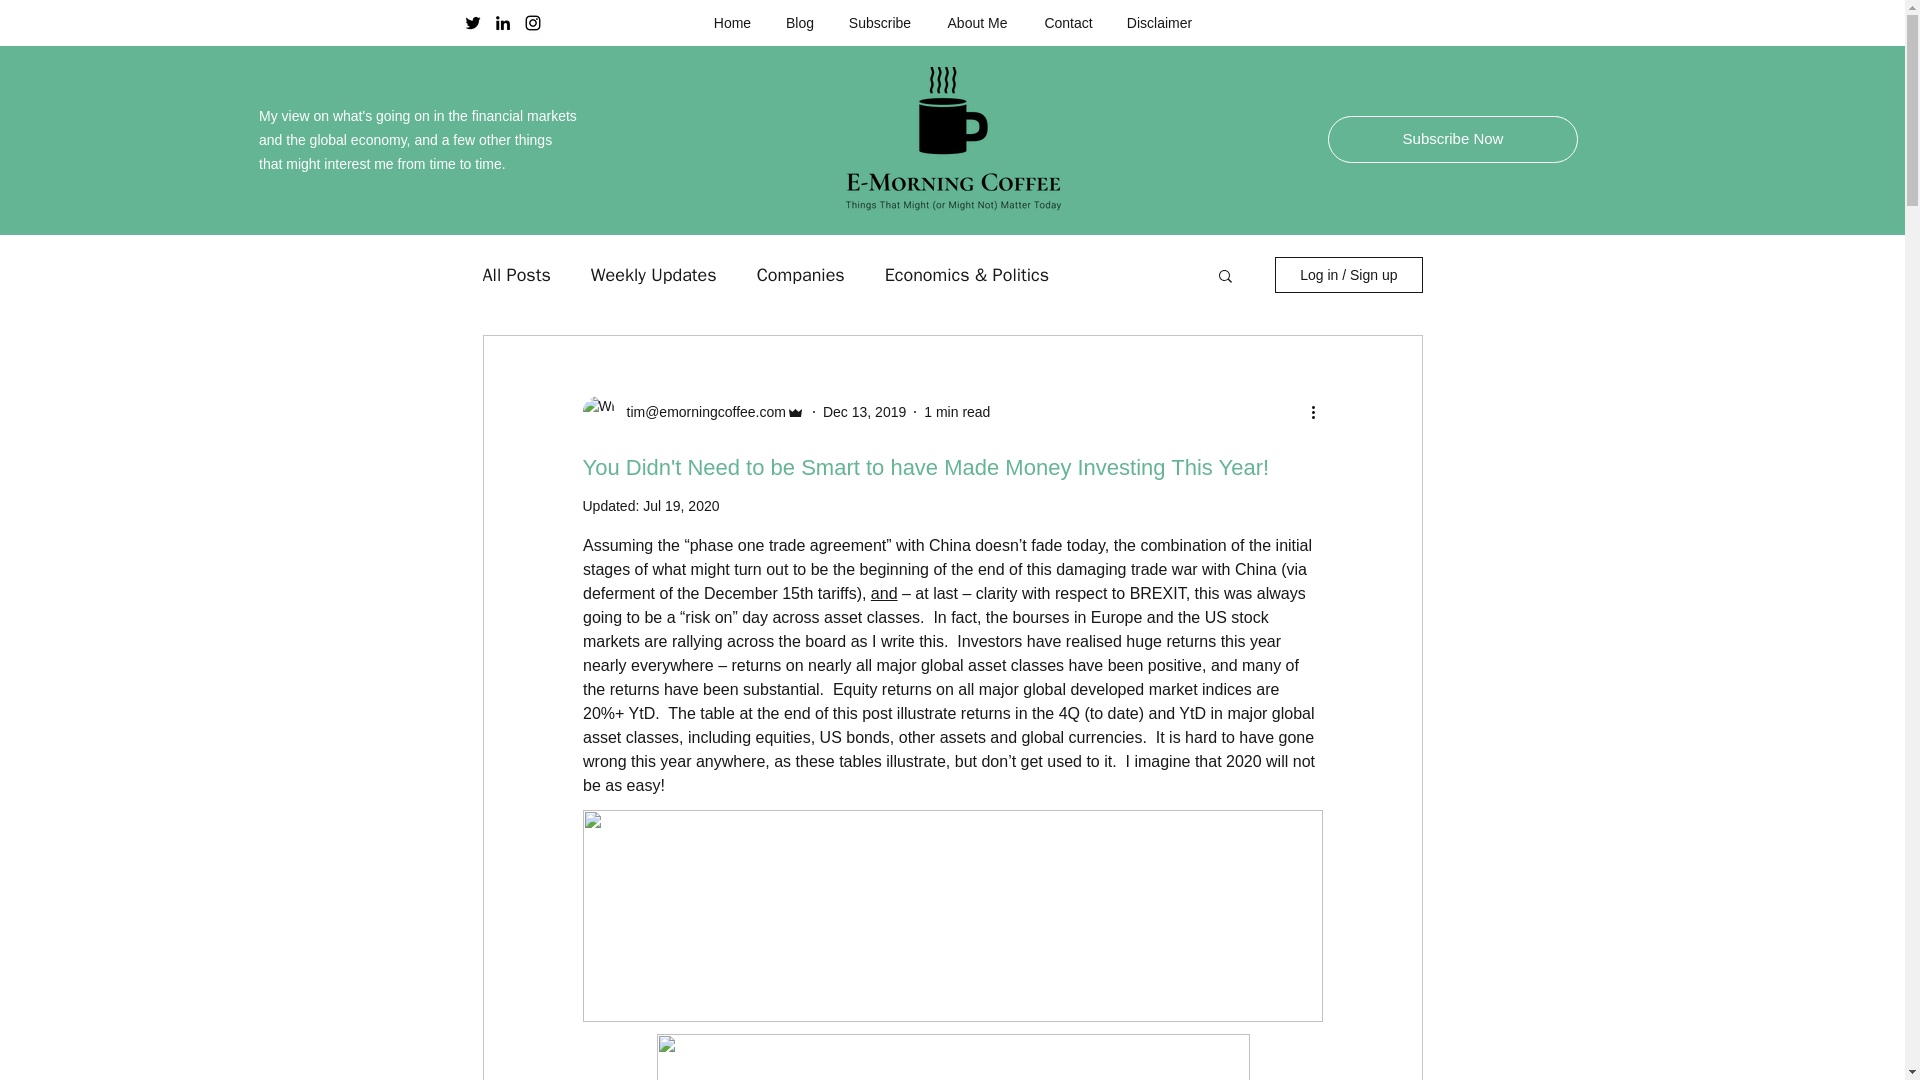  What do you see at coordinates (976, 23) in the screenshot?
I see `About Me` at bounding box center [976, 23].